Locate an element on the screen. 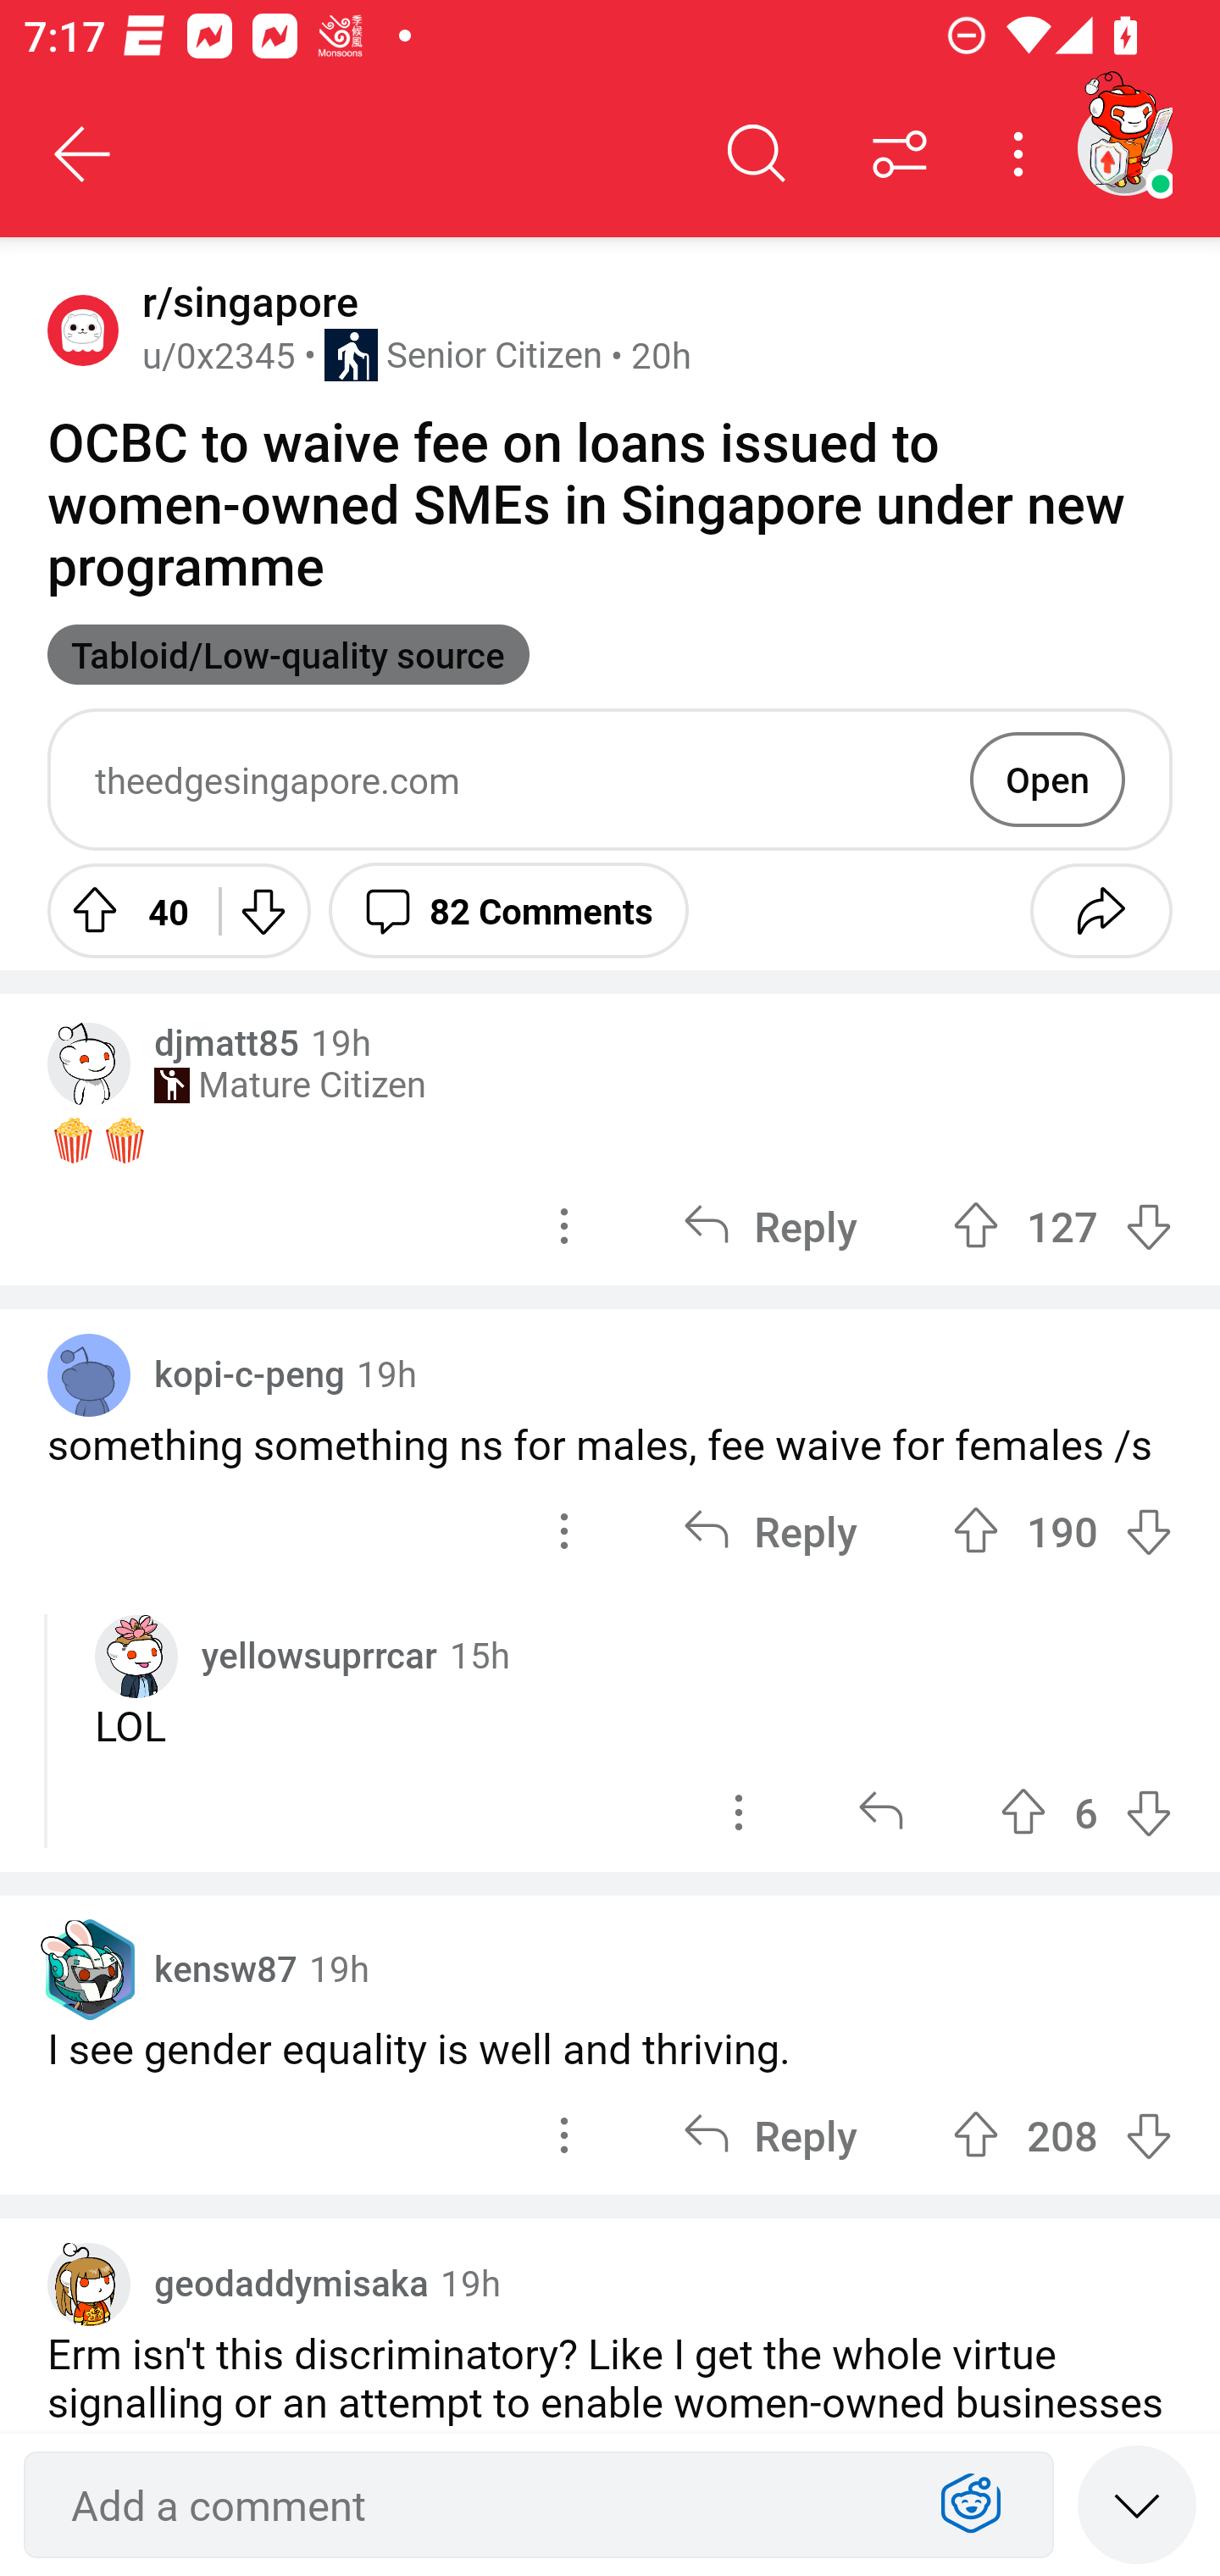 Image resolution: width=1220 pixels, height=2576 pixels. Search comments is located at coordinates (757, 154).